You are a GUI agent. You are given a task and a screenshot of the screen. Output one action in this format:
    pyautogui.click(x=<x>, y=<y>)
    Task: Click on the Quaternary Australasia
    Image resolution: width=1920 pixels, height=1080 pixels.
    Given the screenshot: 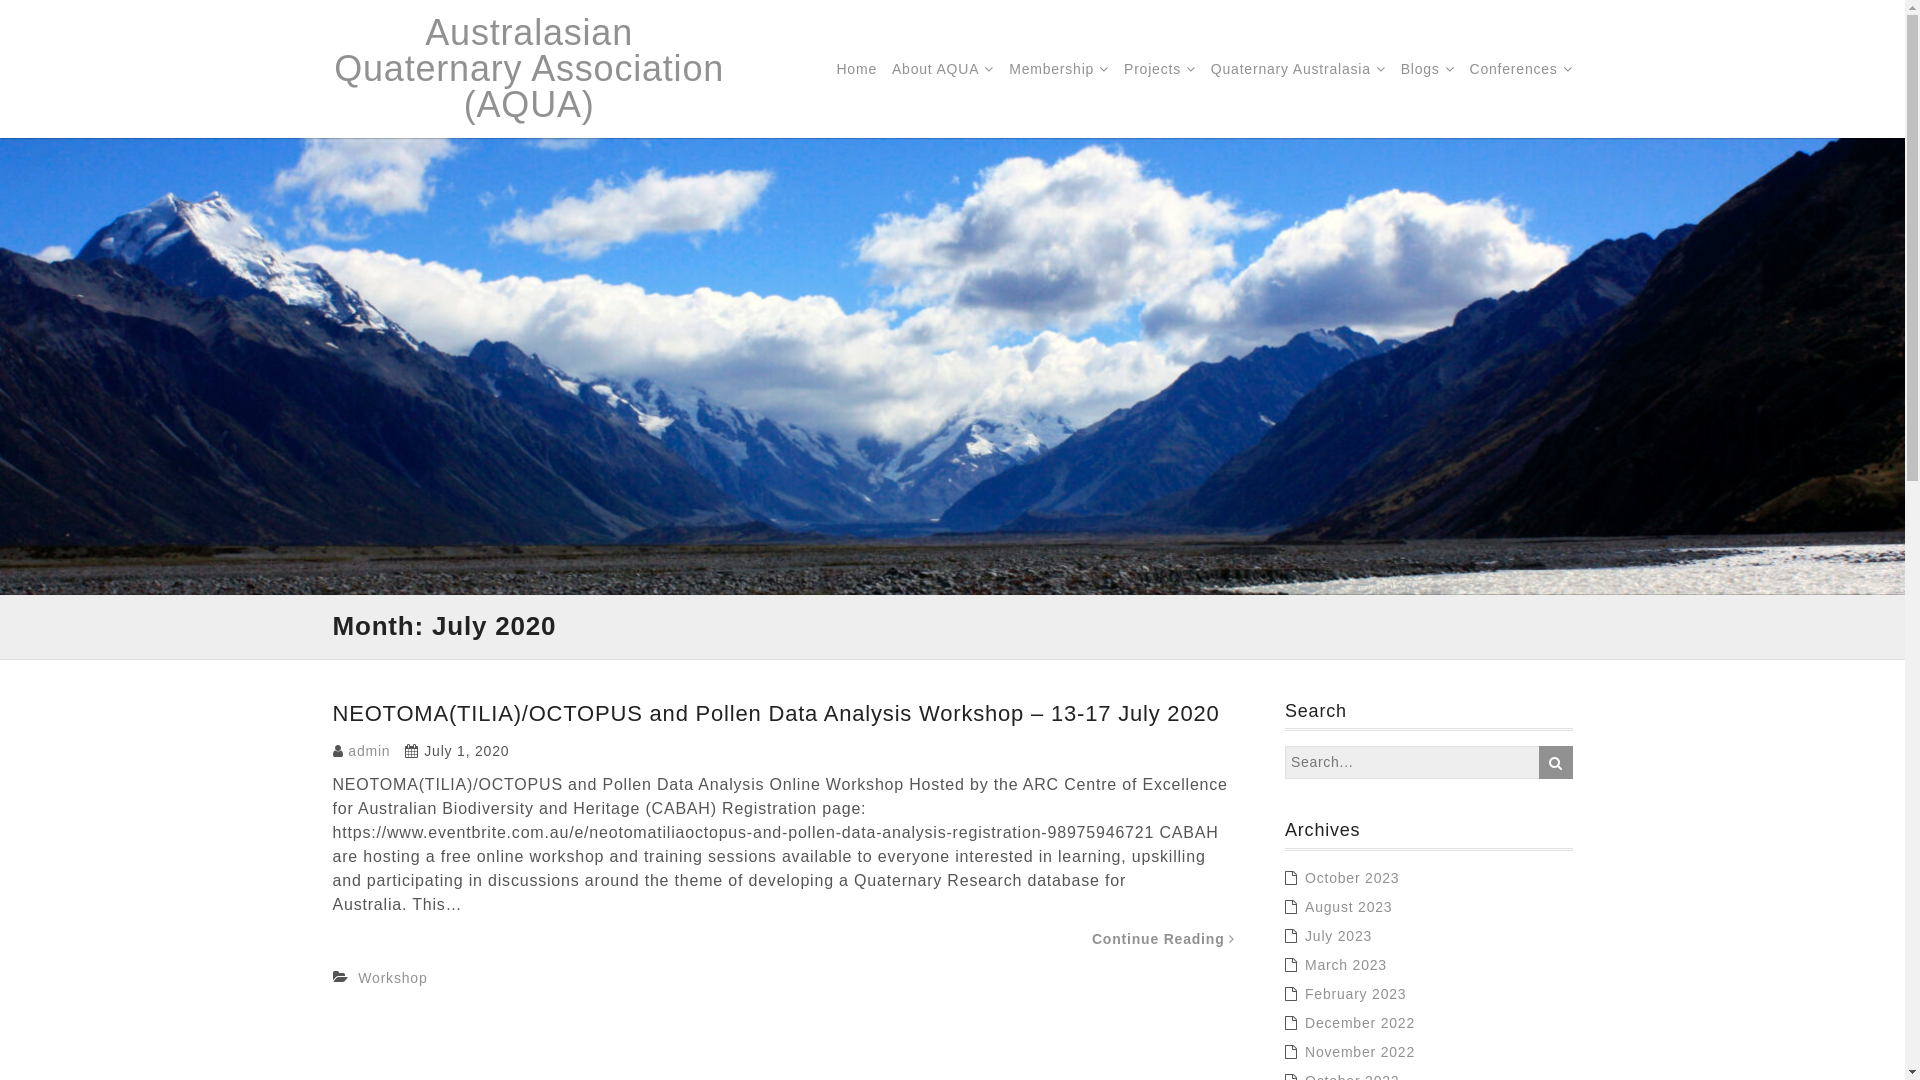 What is the action you would take?
    pyautogui.click(x=1298, y=69)
    